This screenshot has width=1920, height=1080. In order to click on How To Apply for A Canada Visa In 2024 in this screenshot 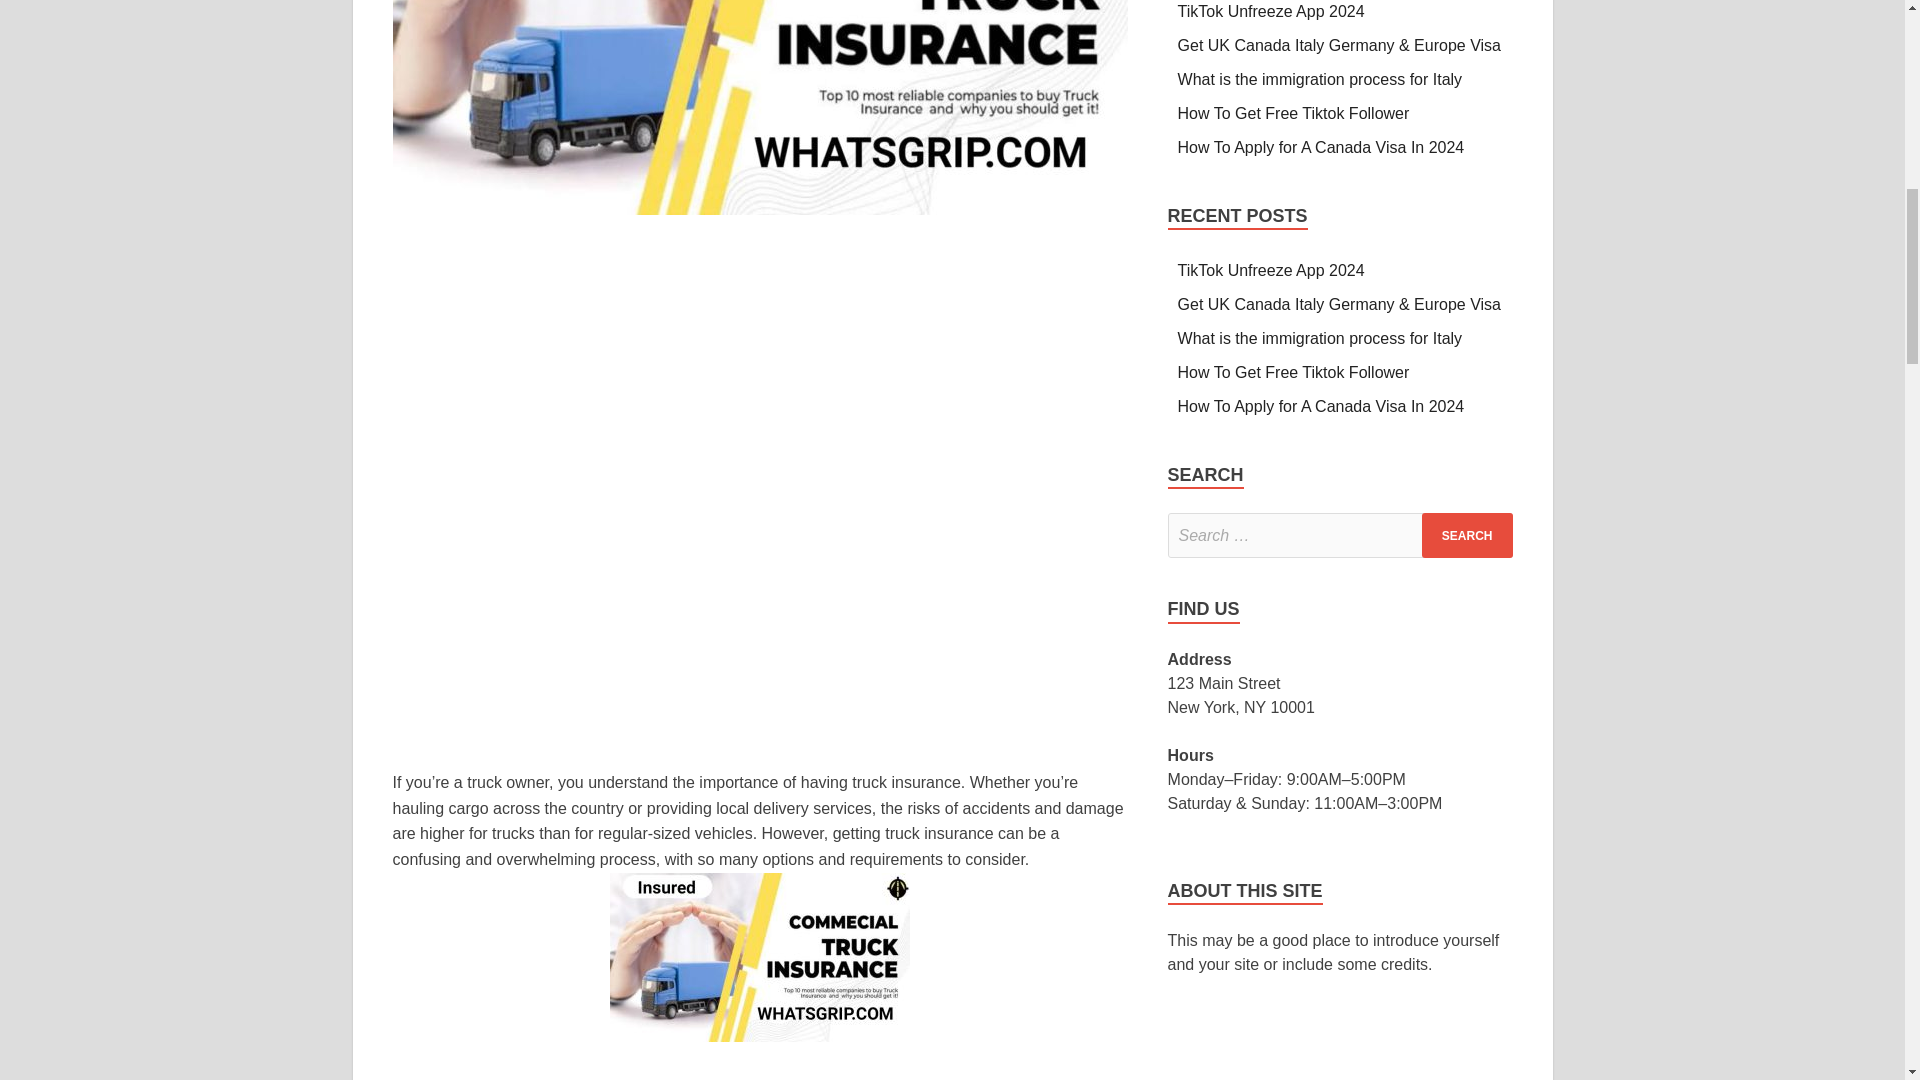, I will do `click(1321, 147)`.